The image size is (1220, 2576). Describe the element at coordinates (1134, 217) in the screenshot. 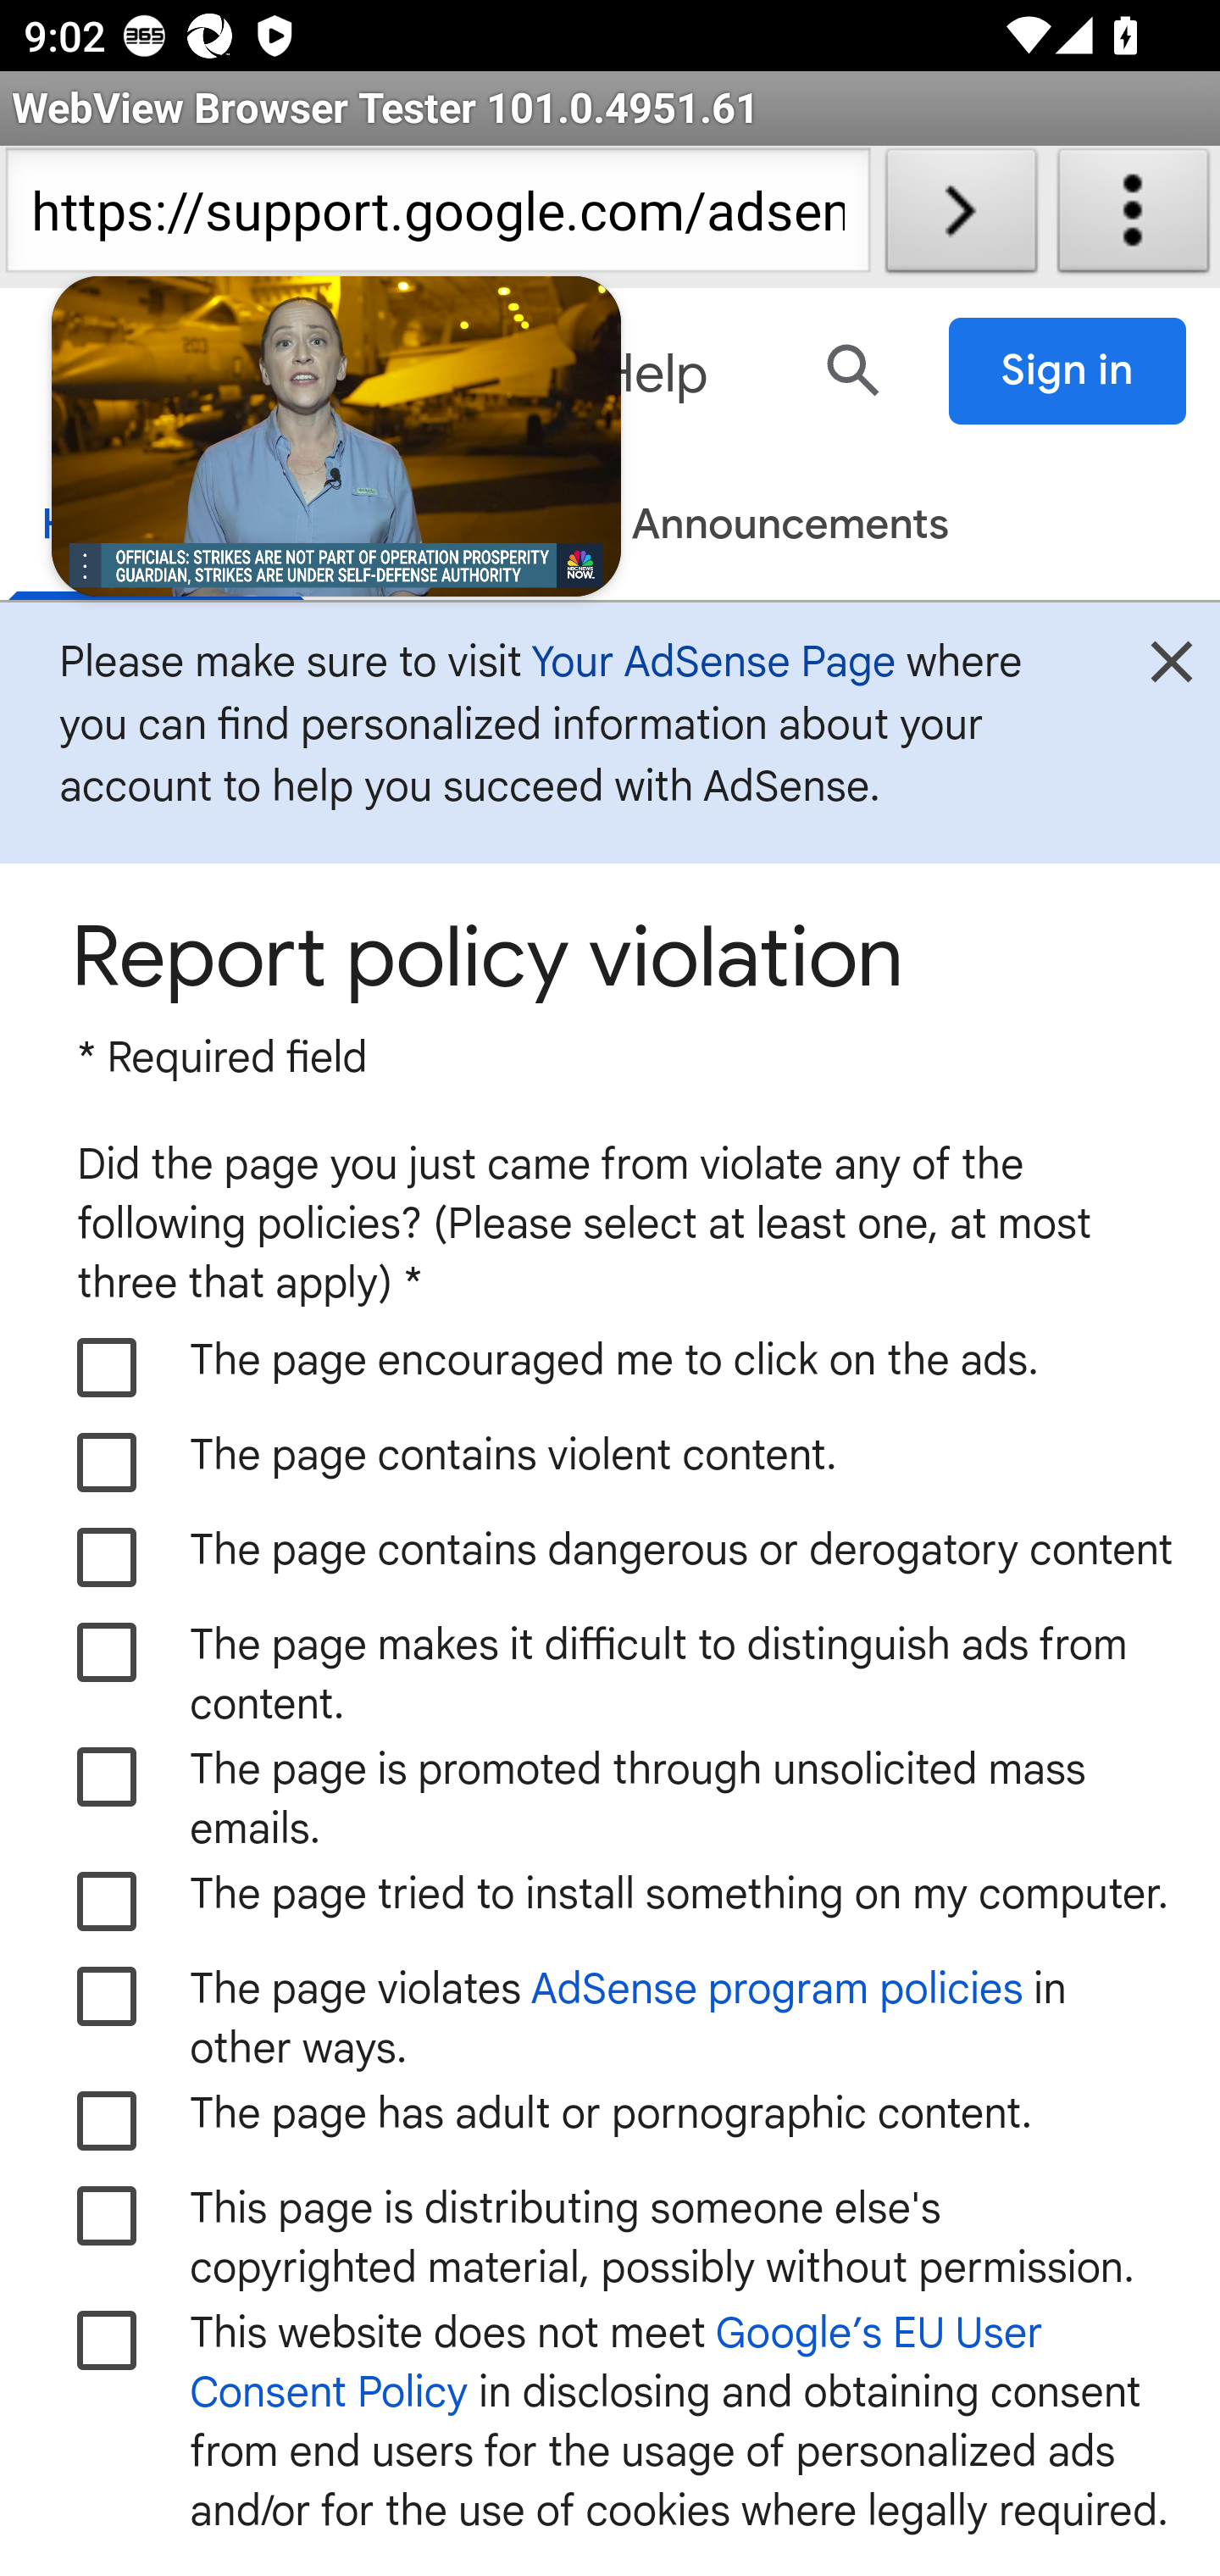

I see `About WebView` at that location.